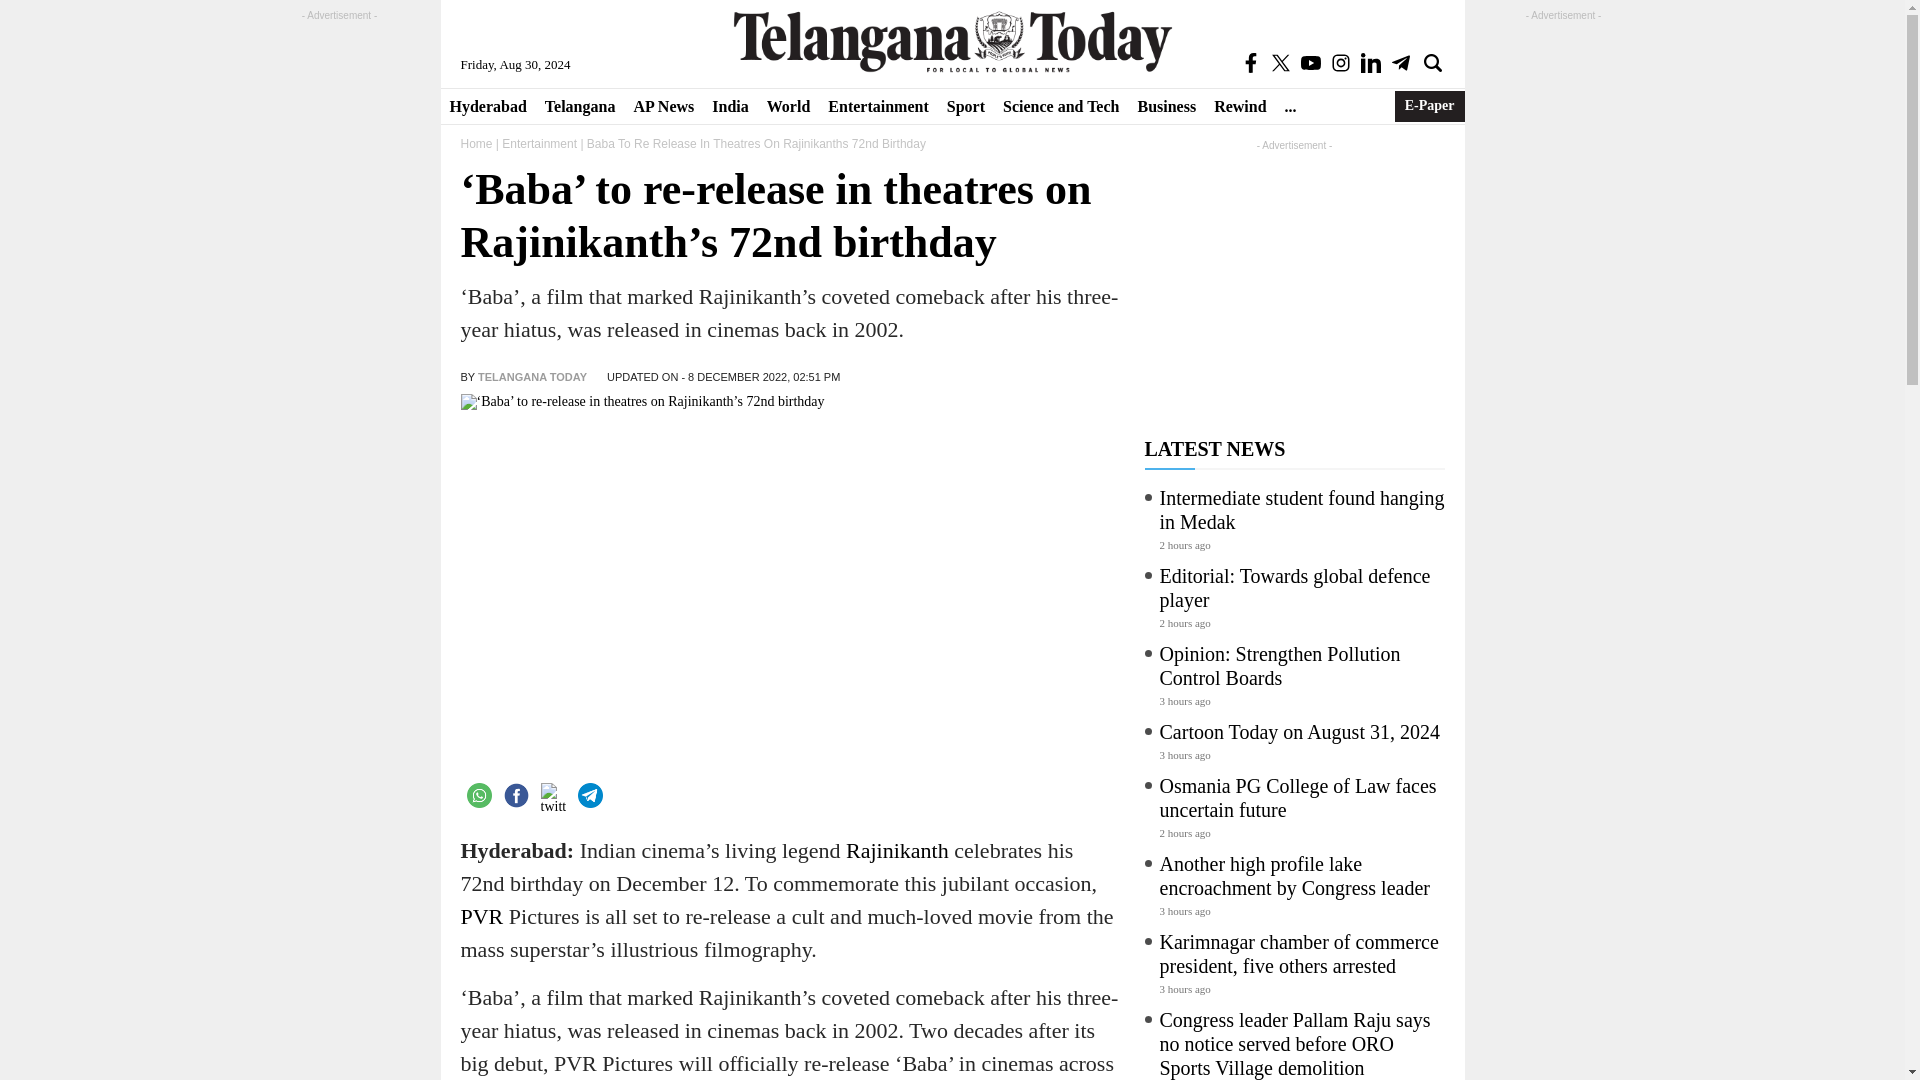 The height and width of the screenshot is (1080, 1920). I want to click on World, so click(788, 106).